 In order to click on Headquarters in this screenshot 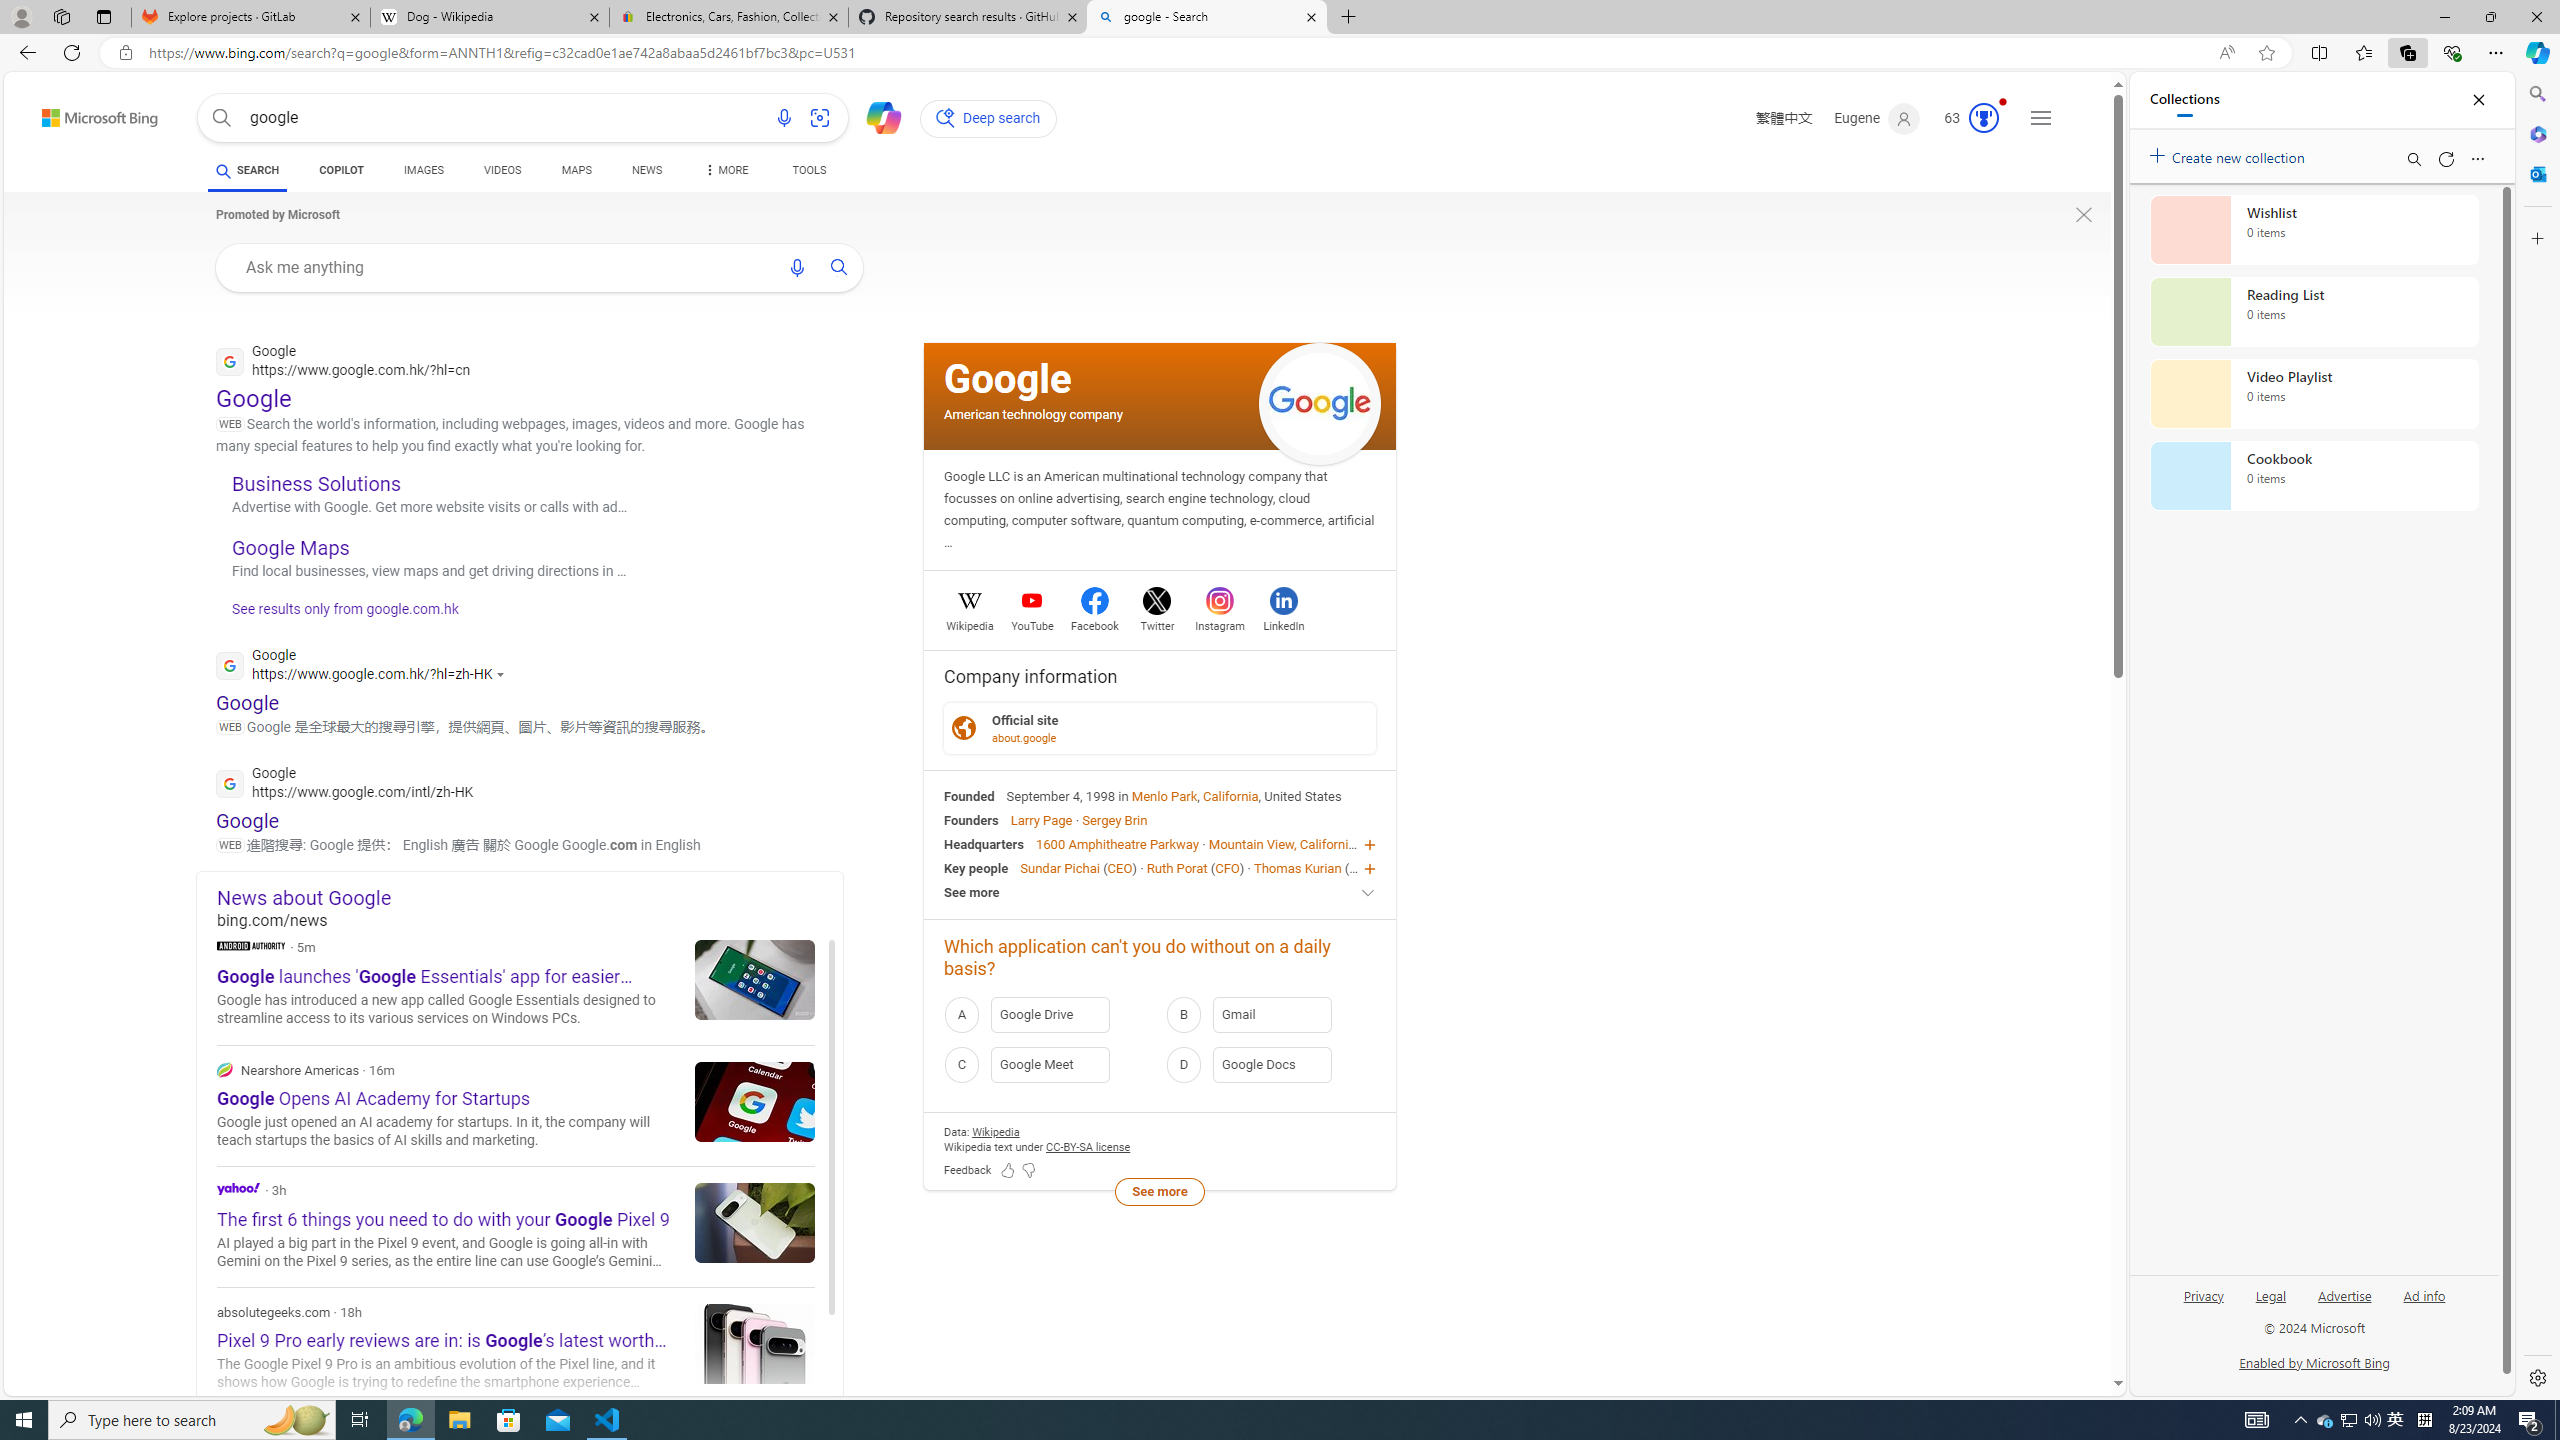, I will do `click(984, 844)`.